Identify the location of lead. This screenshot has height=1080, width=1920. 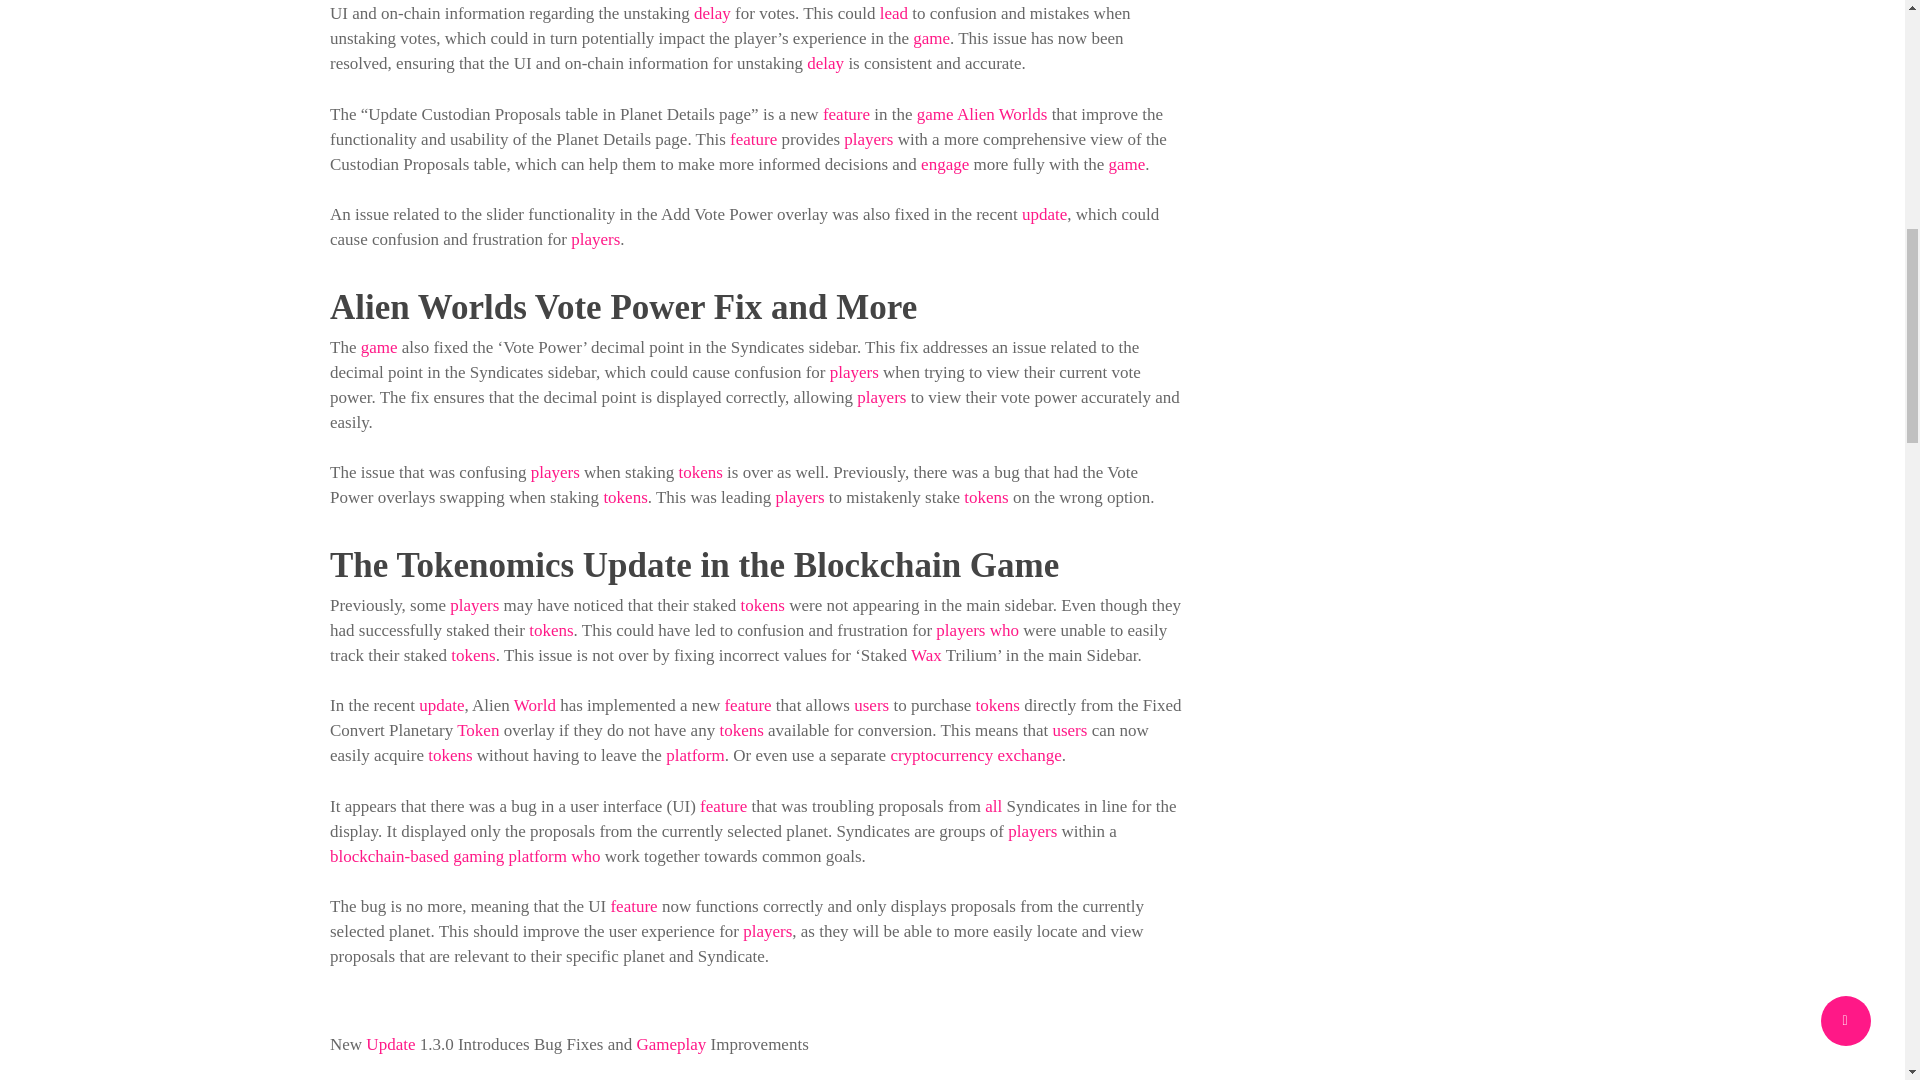
(894, 13).